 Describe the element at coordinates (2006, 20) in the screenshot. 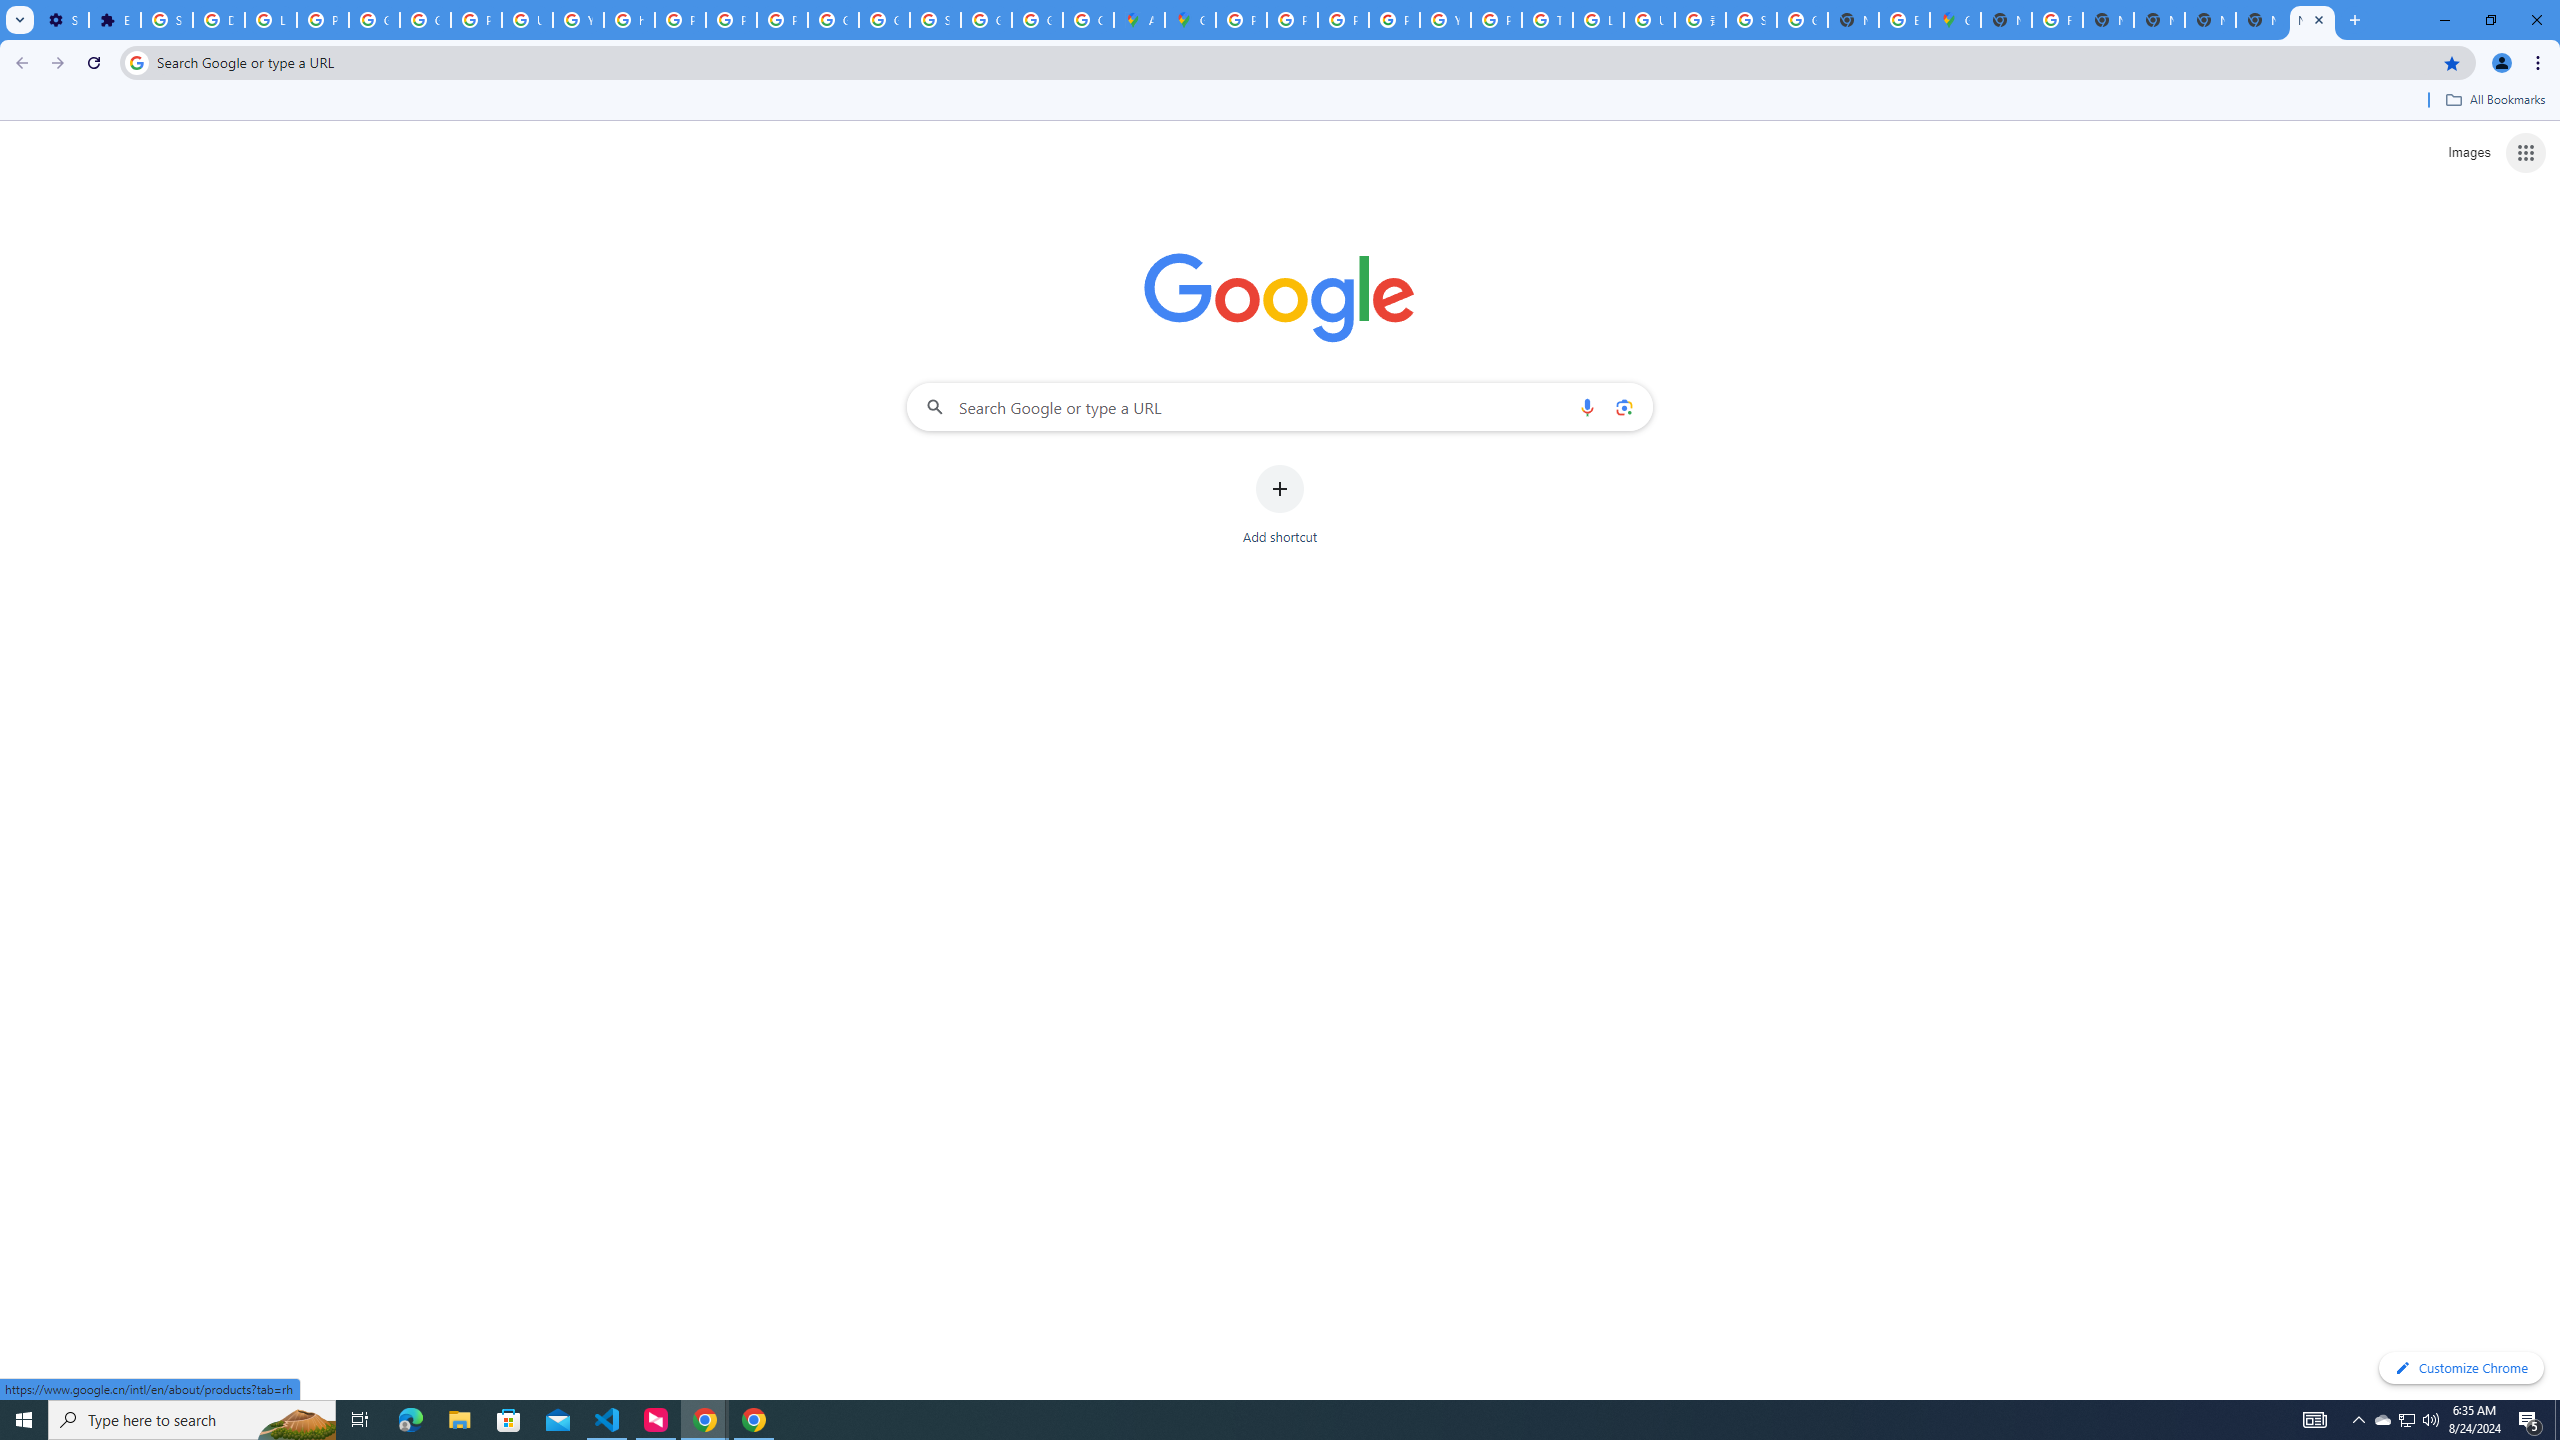

I see `New Tab` at that location.